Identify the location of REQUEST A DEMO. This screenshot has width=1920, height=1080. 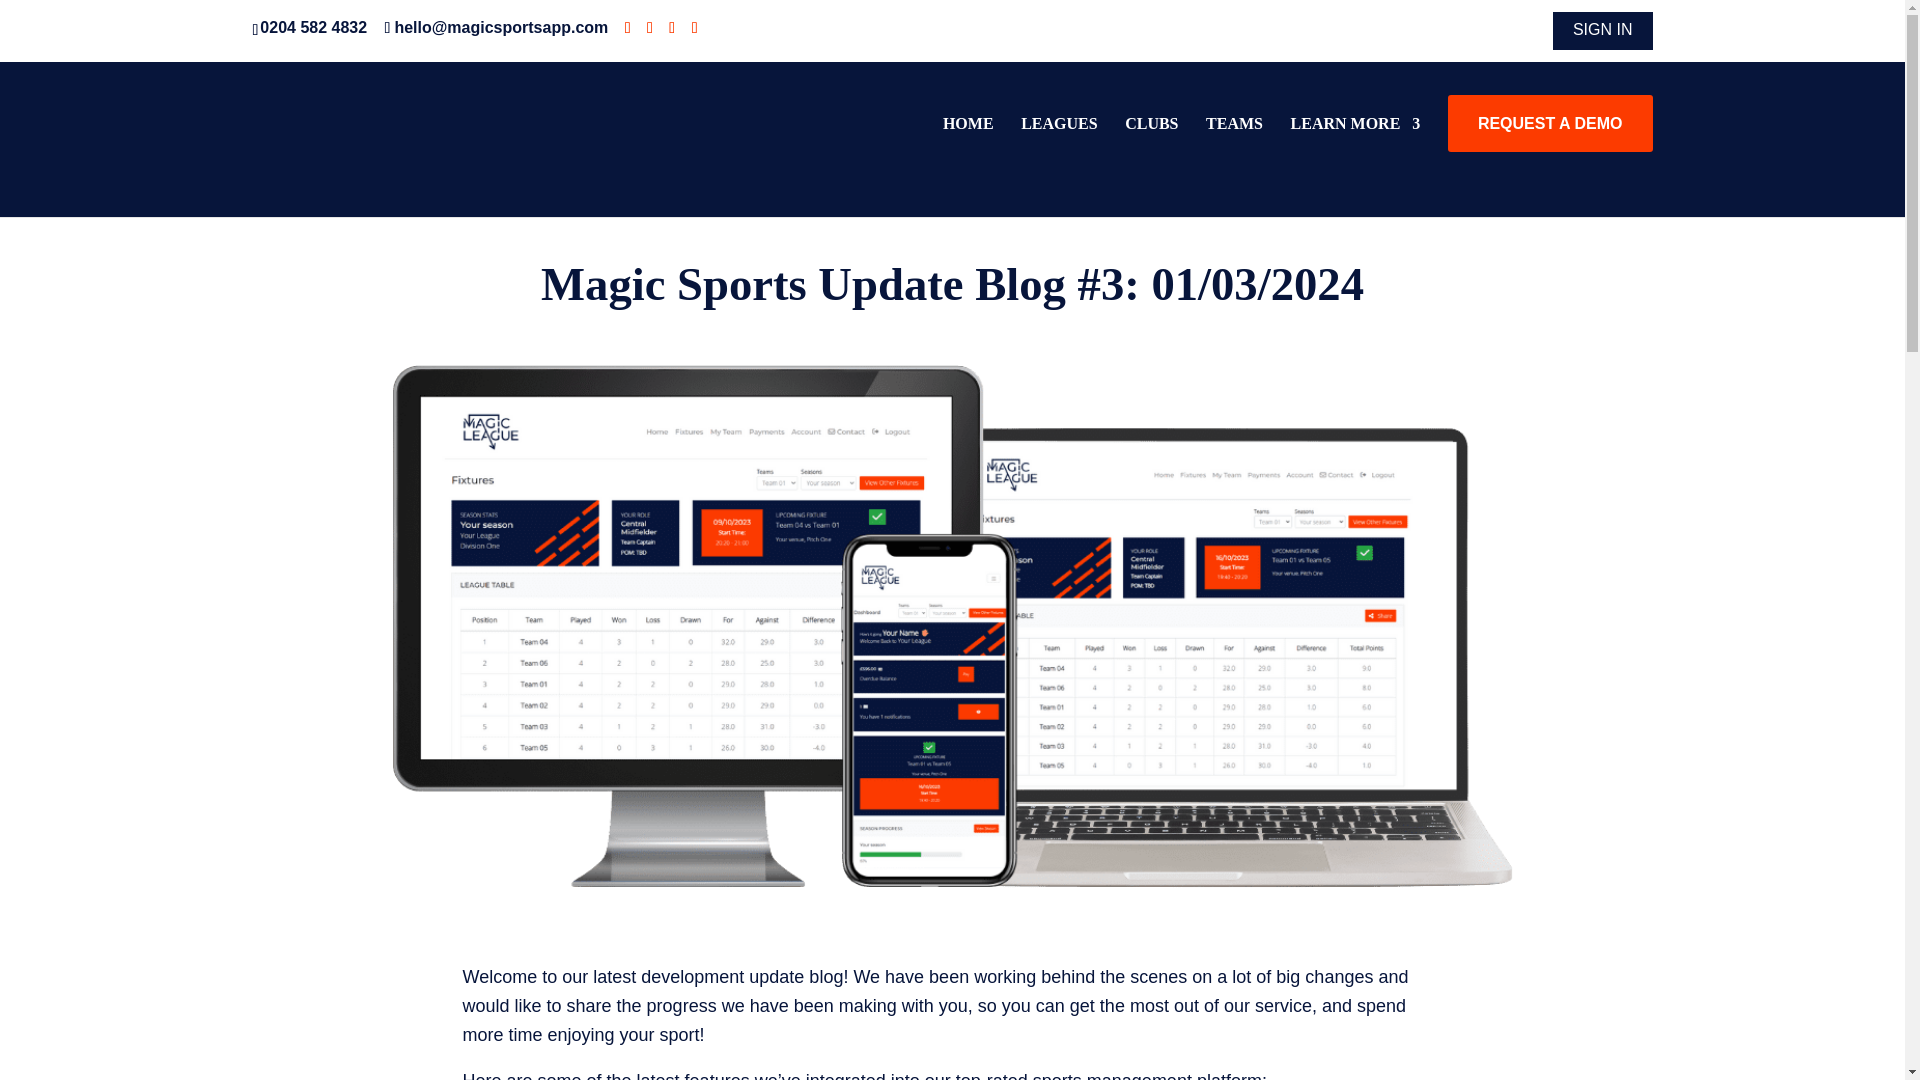
(1550, 148).